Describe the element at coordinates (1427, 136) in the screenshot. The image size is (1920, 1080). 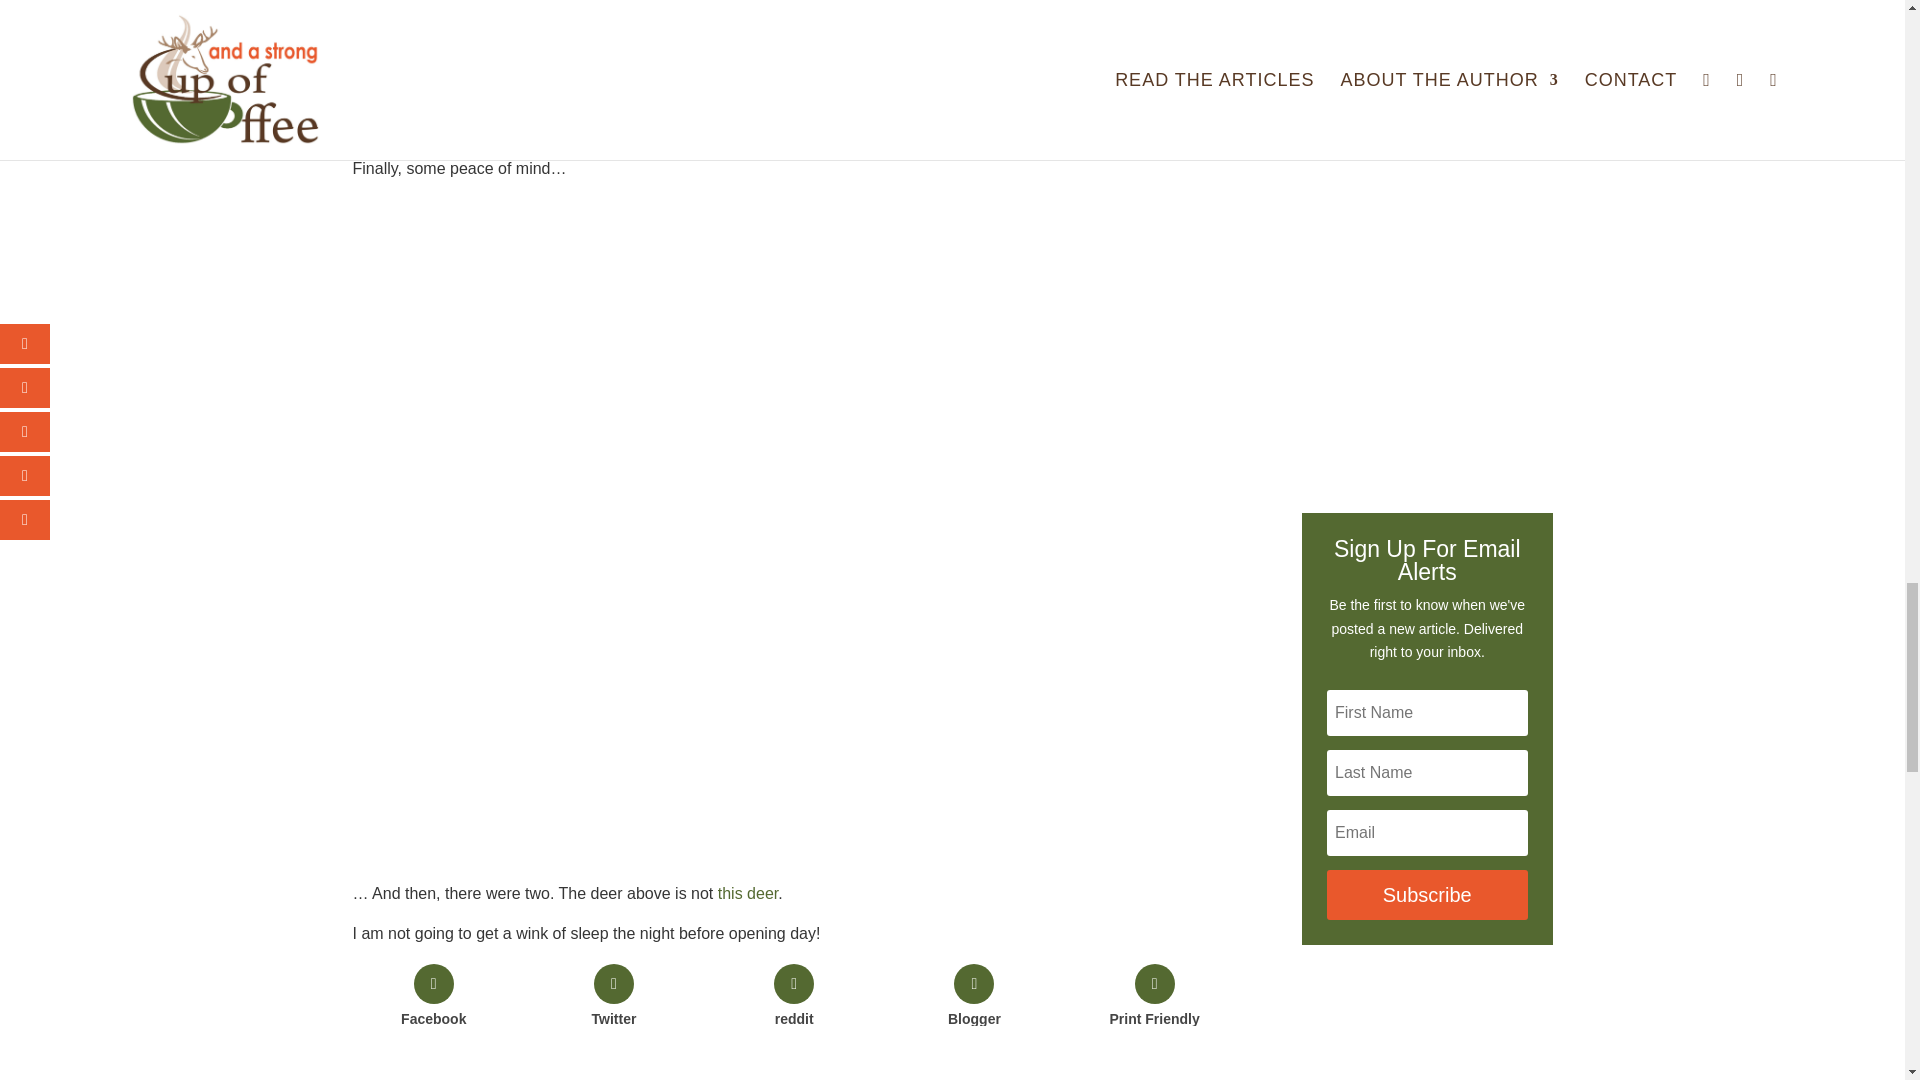
I see `On-X-Hunt` at that location.